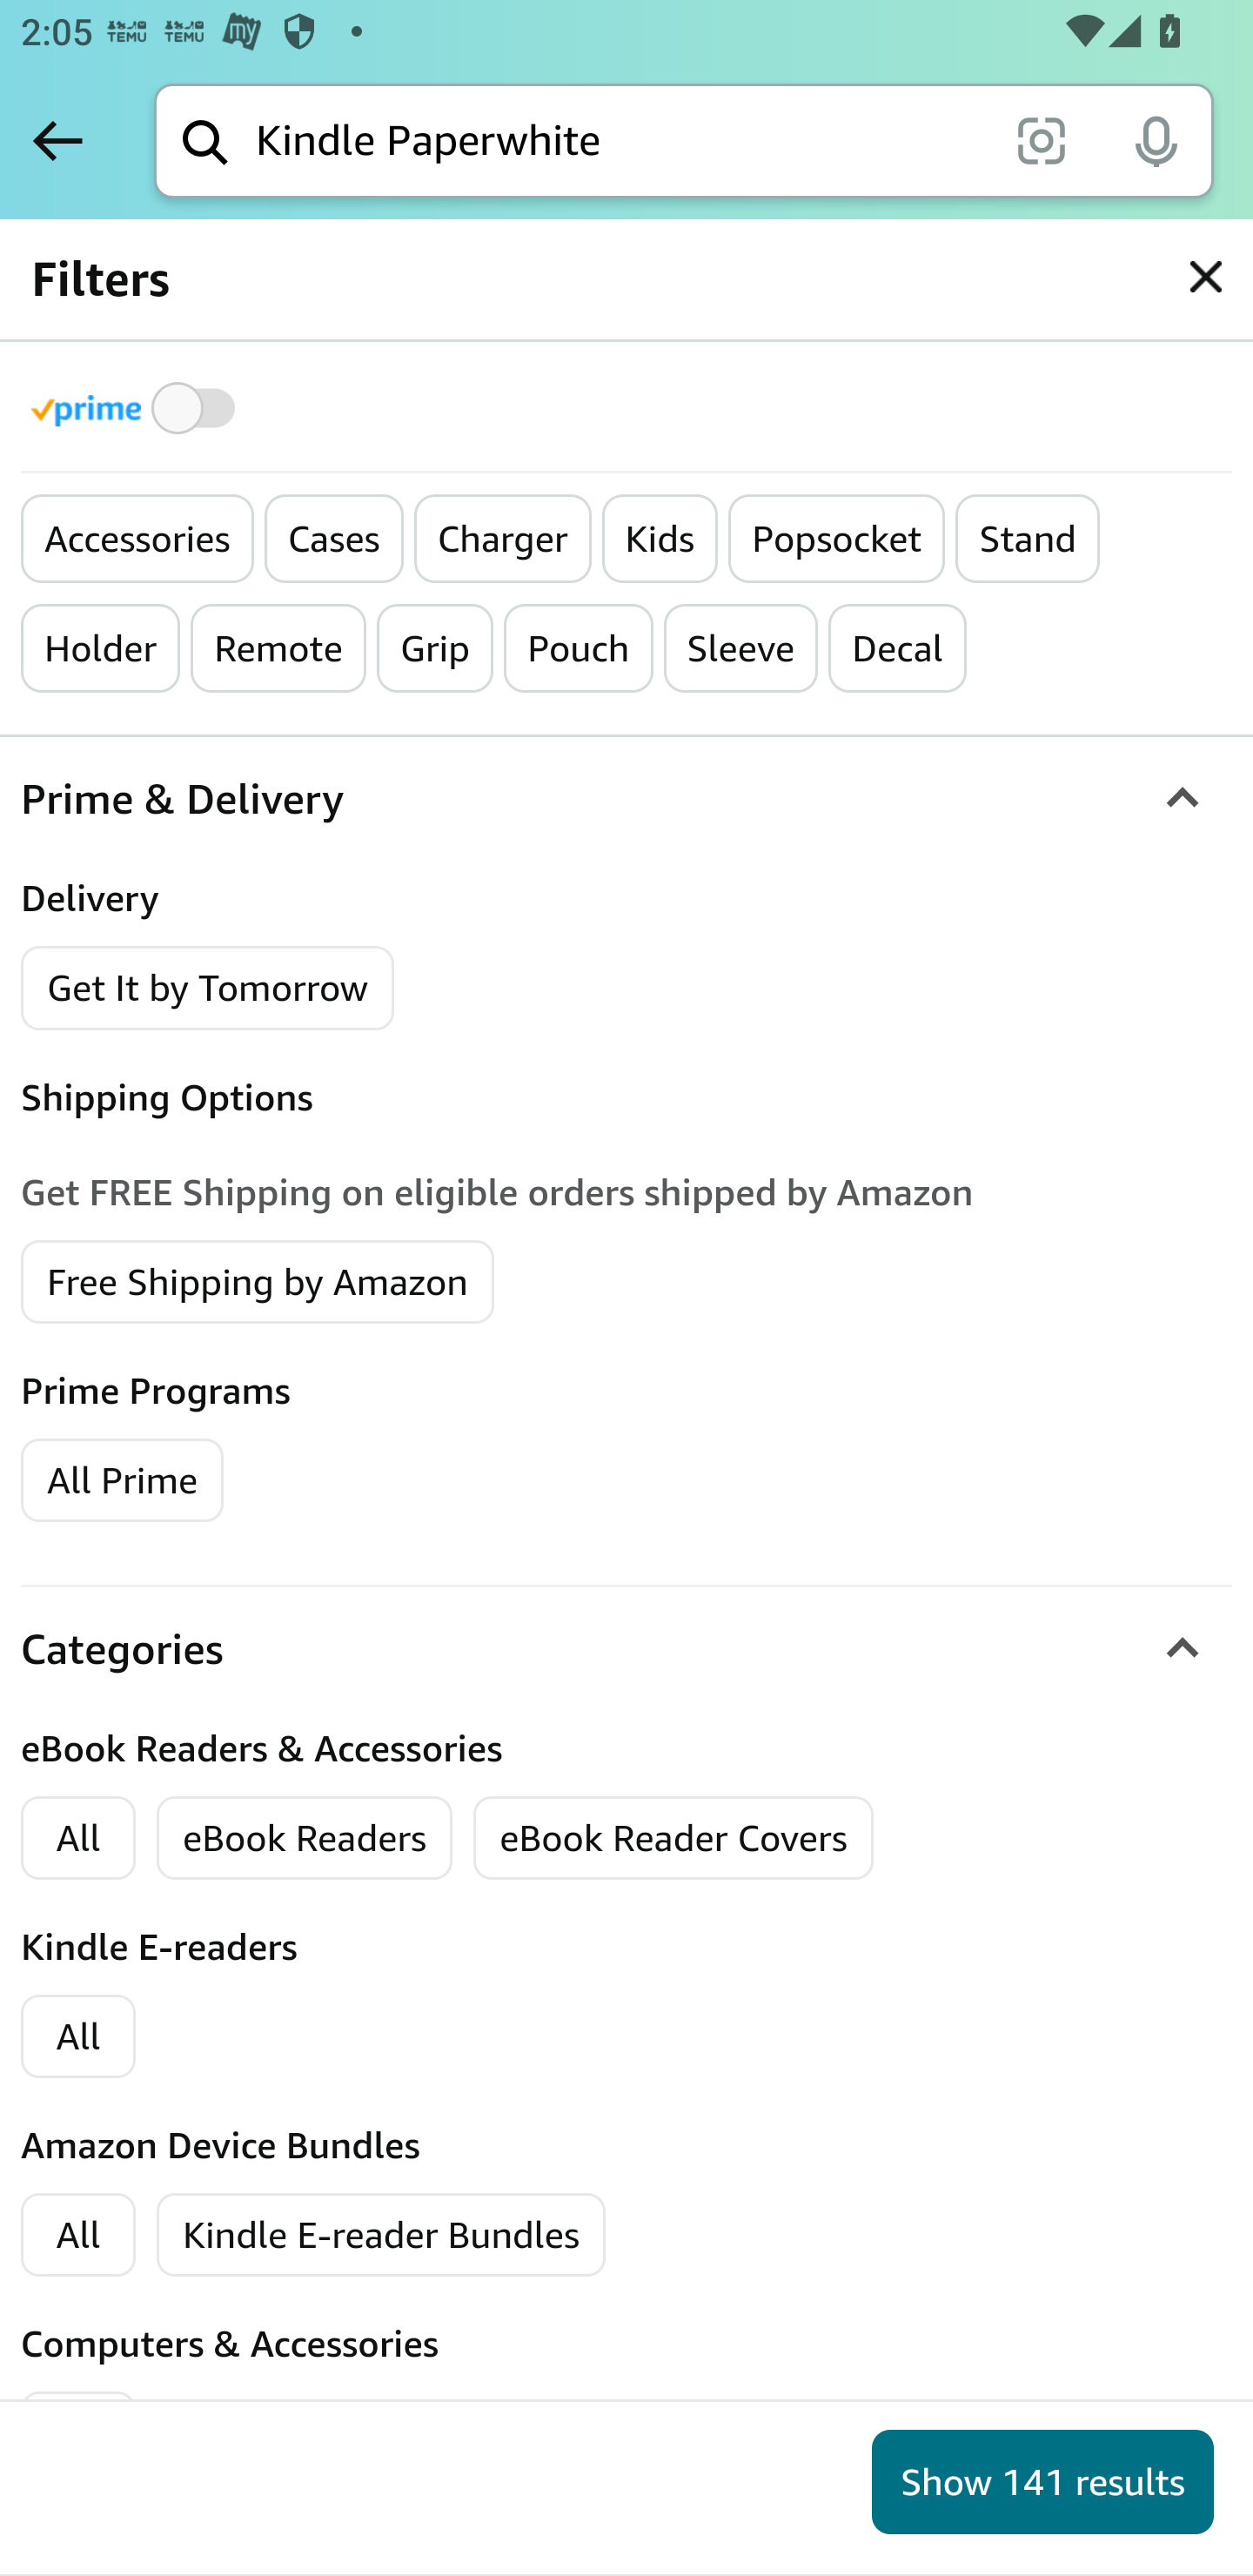  What do you see at coordinates (1028, 540) in the screenshot?
I see `Stand` at bounding box center [1028, 540].